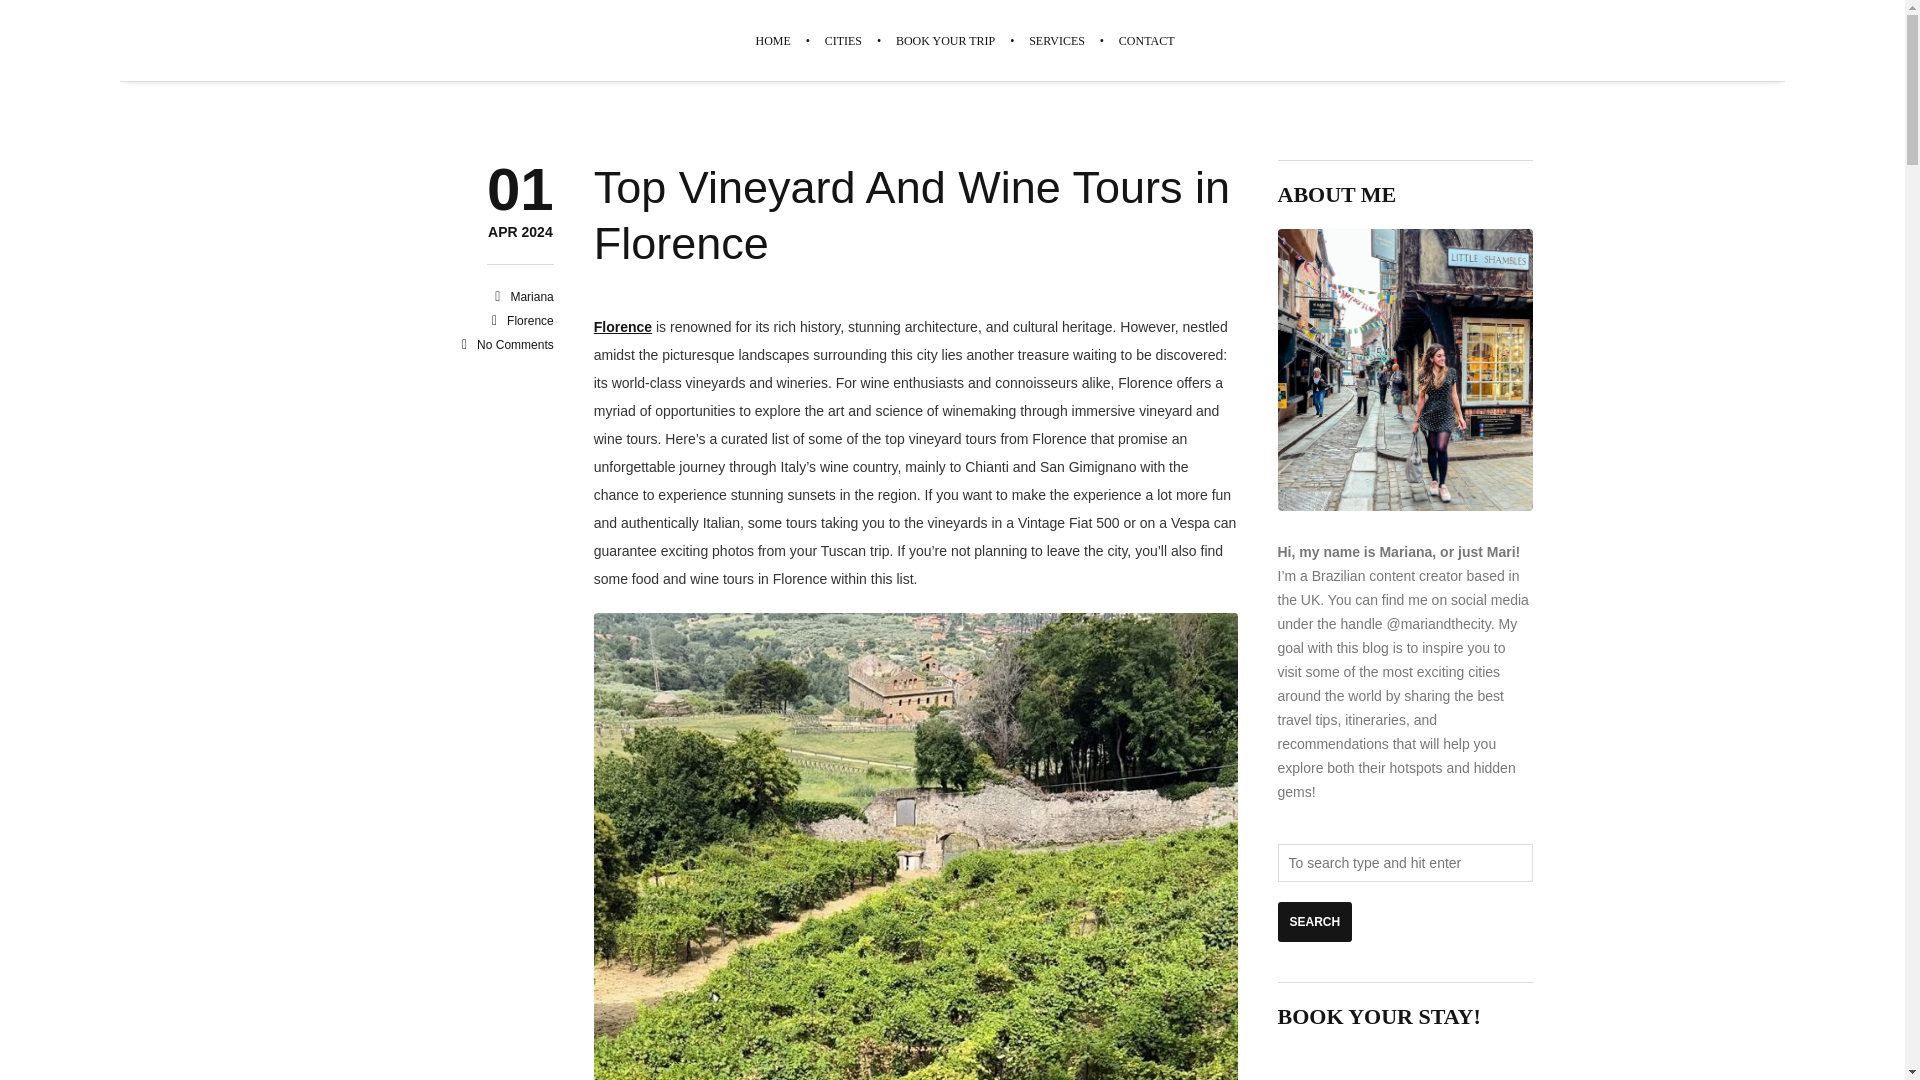  What do you see at coordinates (1056, 41) in the screenshot?
I see `SERVICES` at bounding box center [1056, 41].